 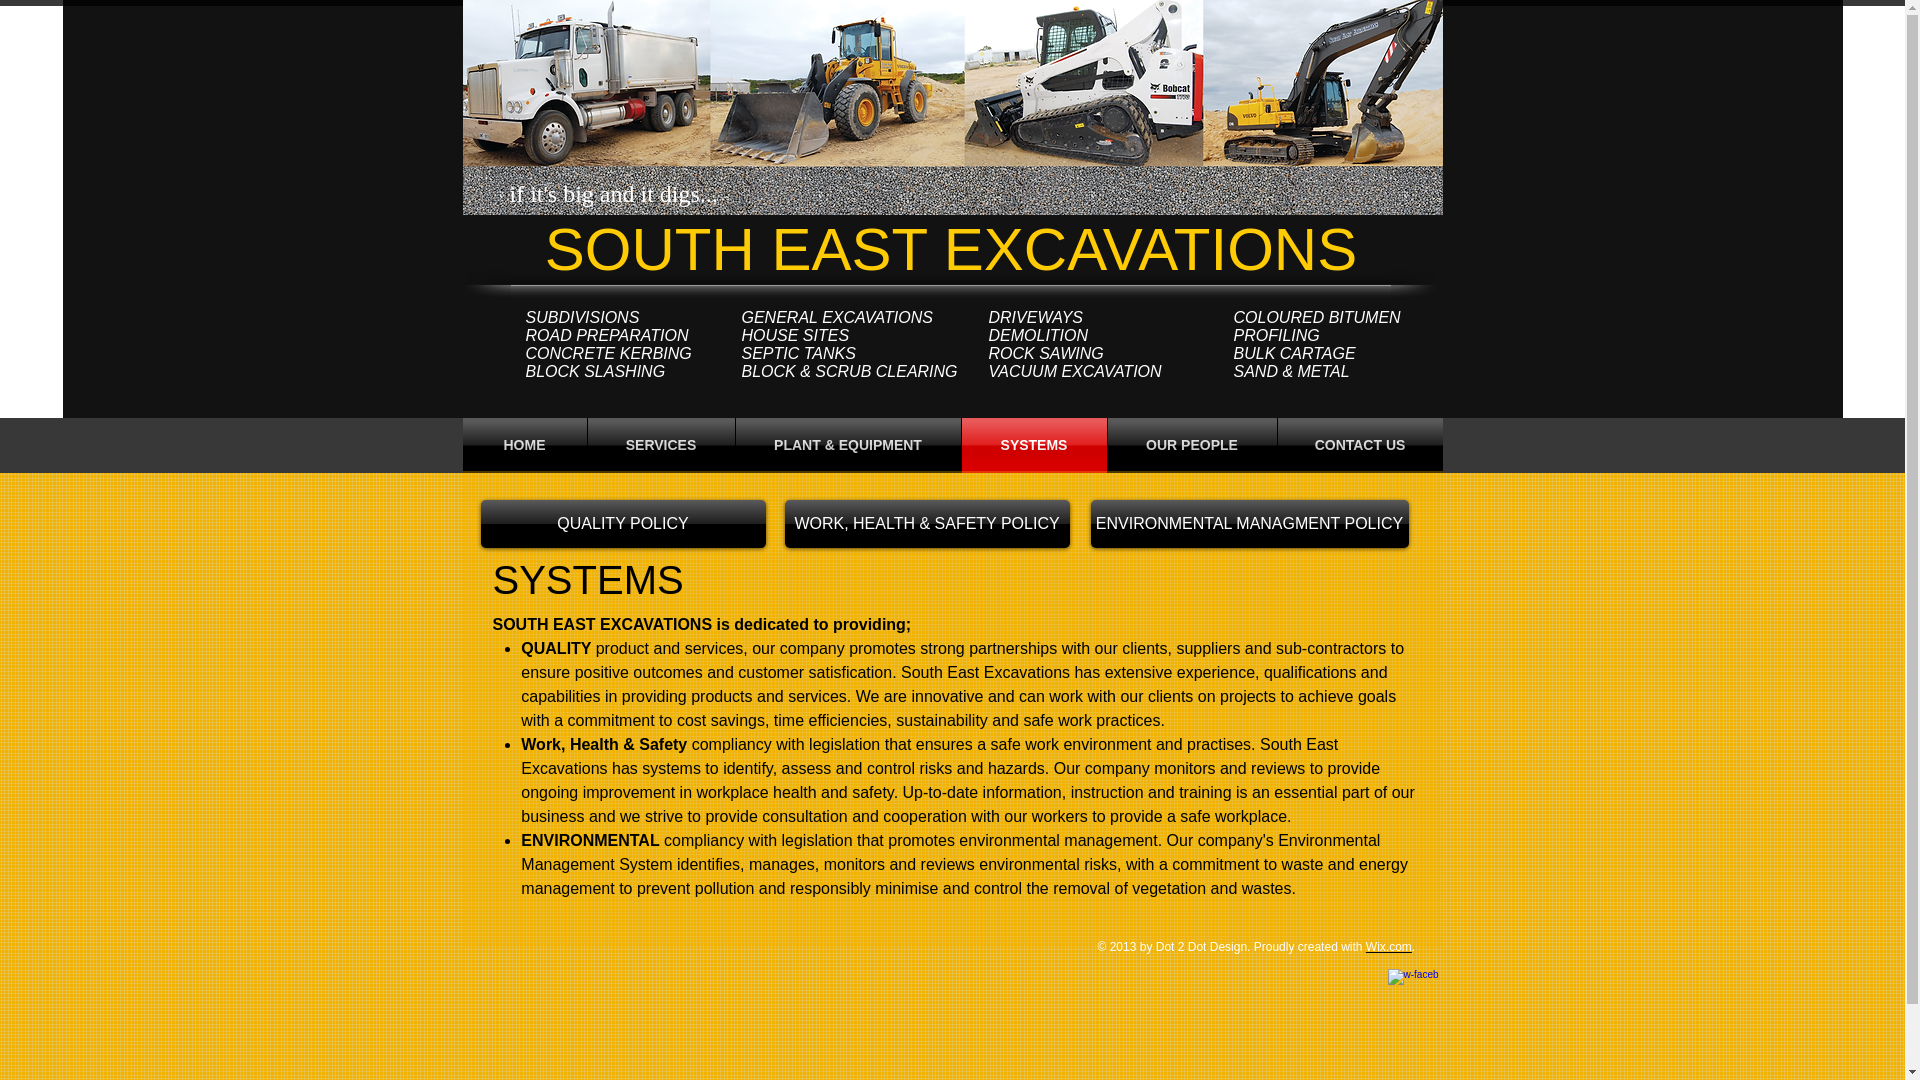 I want to click on ROAD PREPARATION, so click(x=608, y=336).